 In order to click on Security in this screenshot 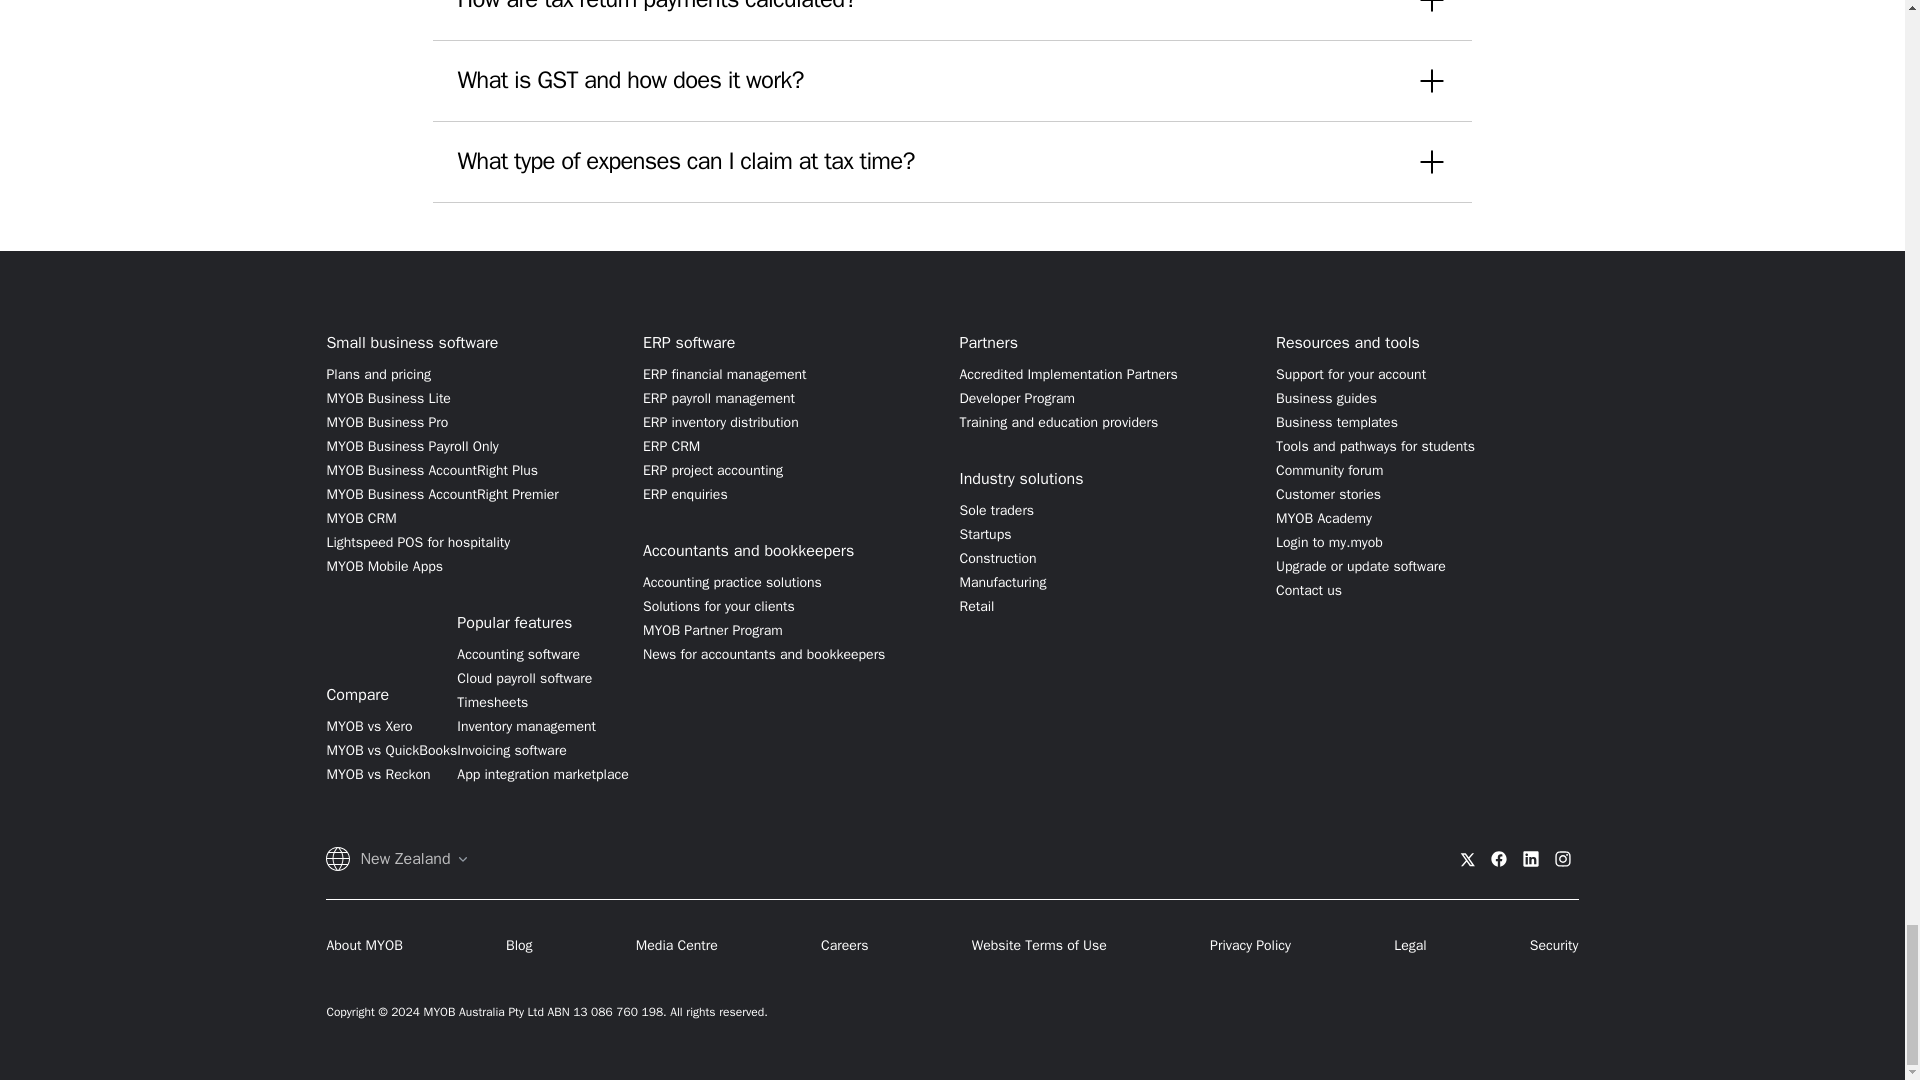, I will do `click(1554, 945)`.